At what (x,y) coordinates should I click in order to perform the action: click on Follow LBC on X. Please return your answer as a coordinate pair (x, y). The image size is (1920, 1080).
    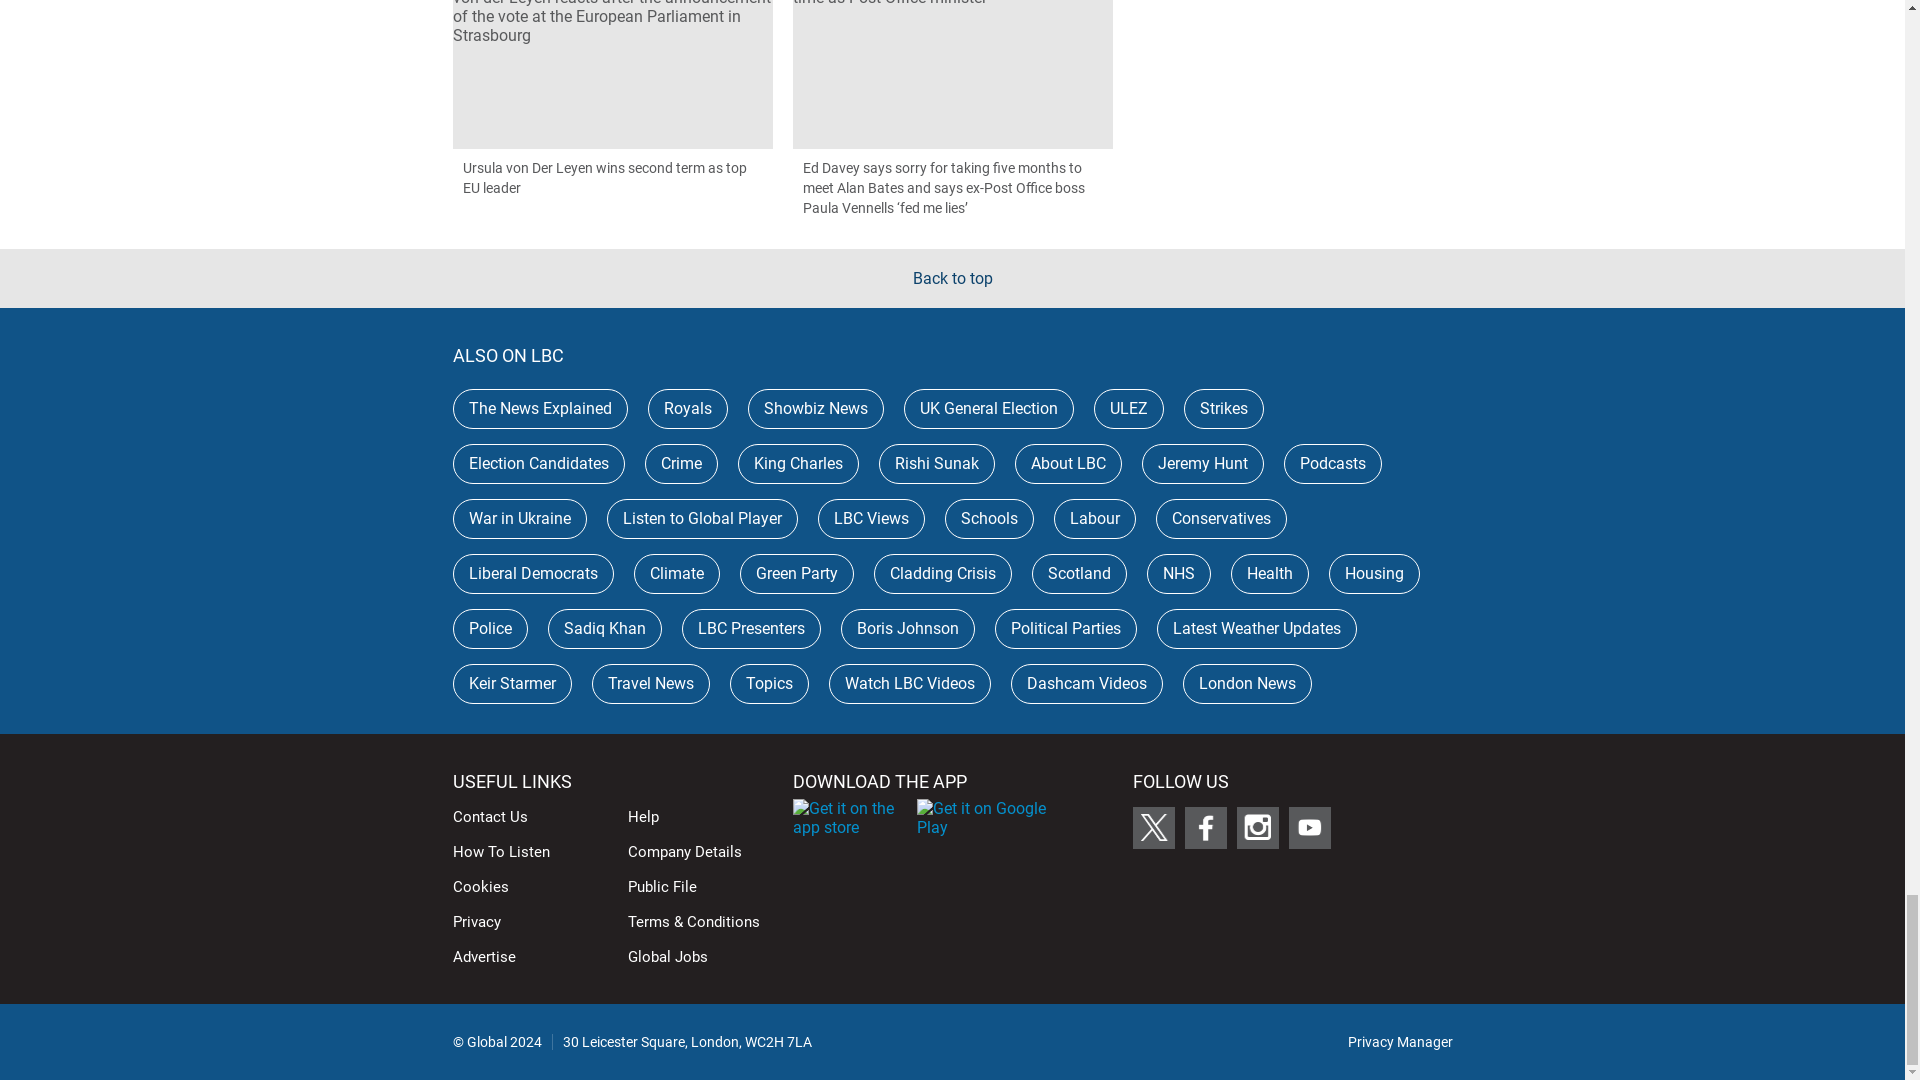
    Looking at the image, I should click on (1152, 827).